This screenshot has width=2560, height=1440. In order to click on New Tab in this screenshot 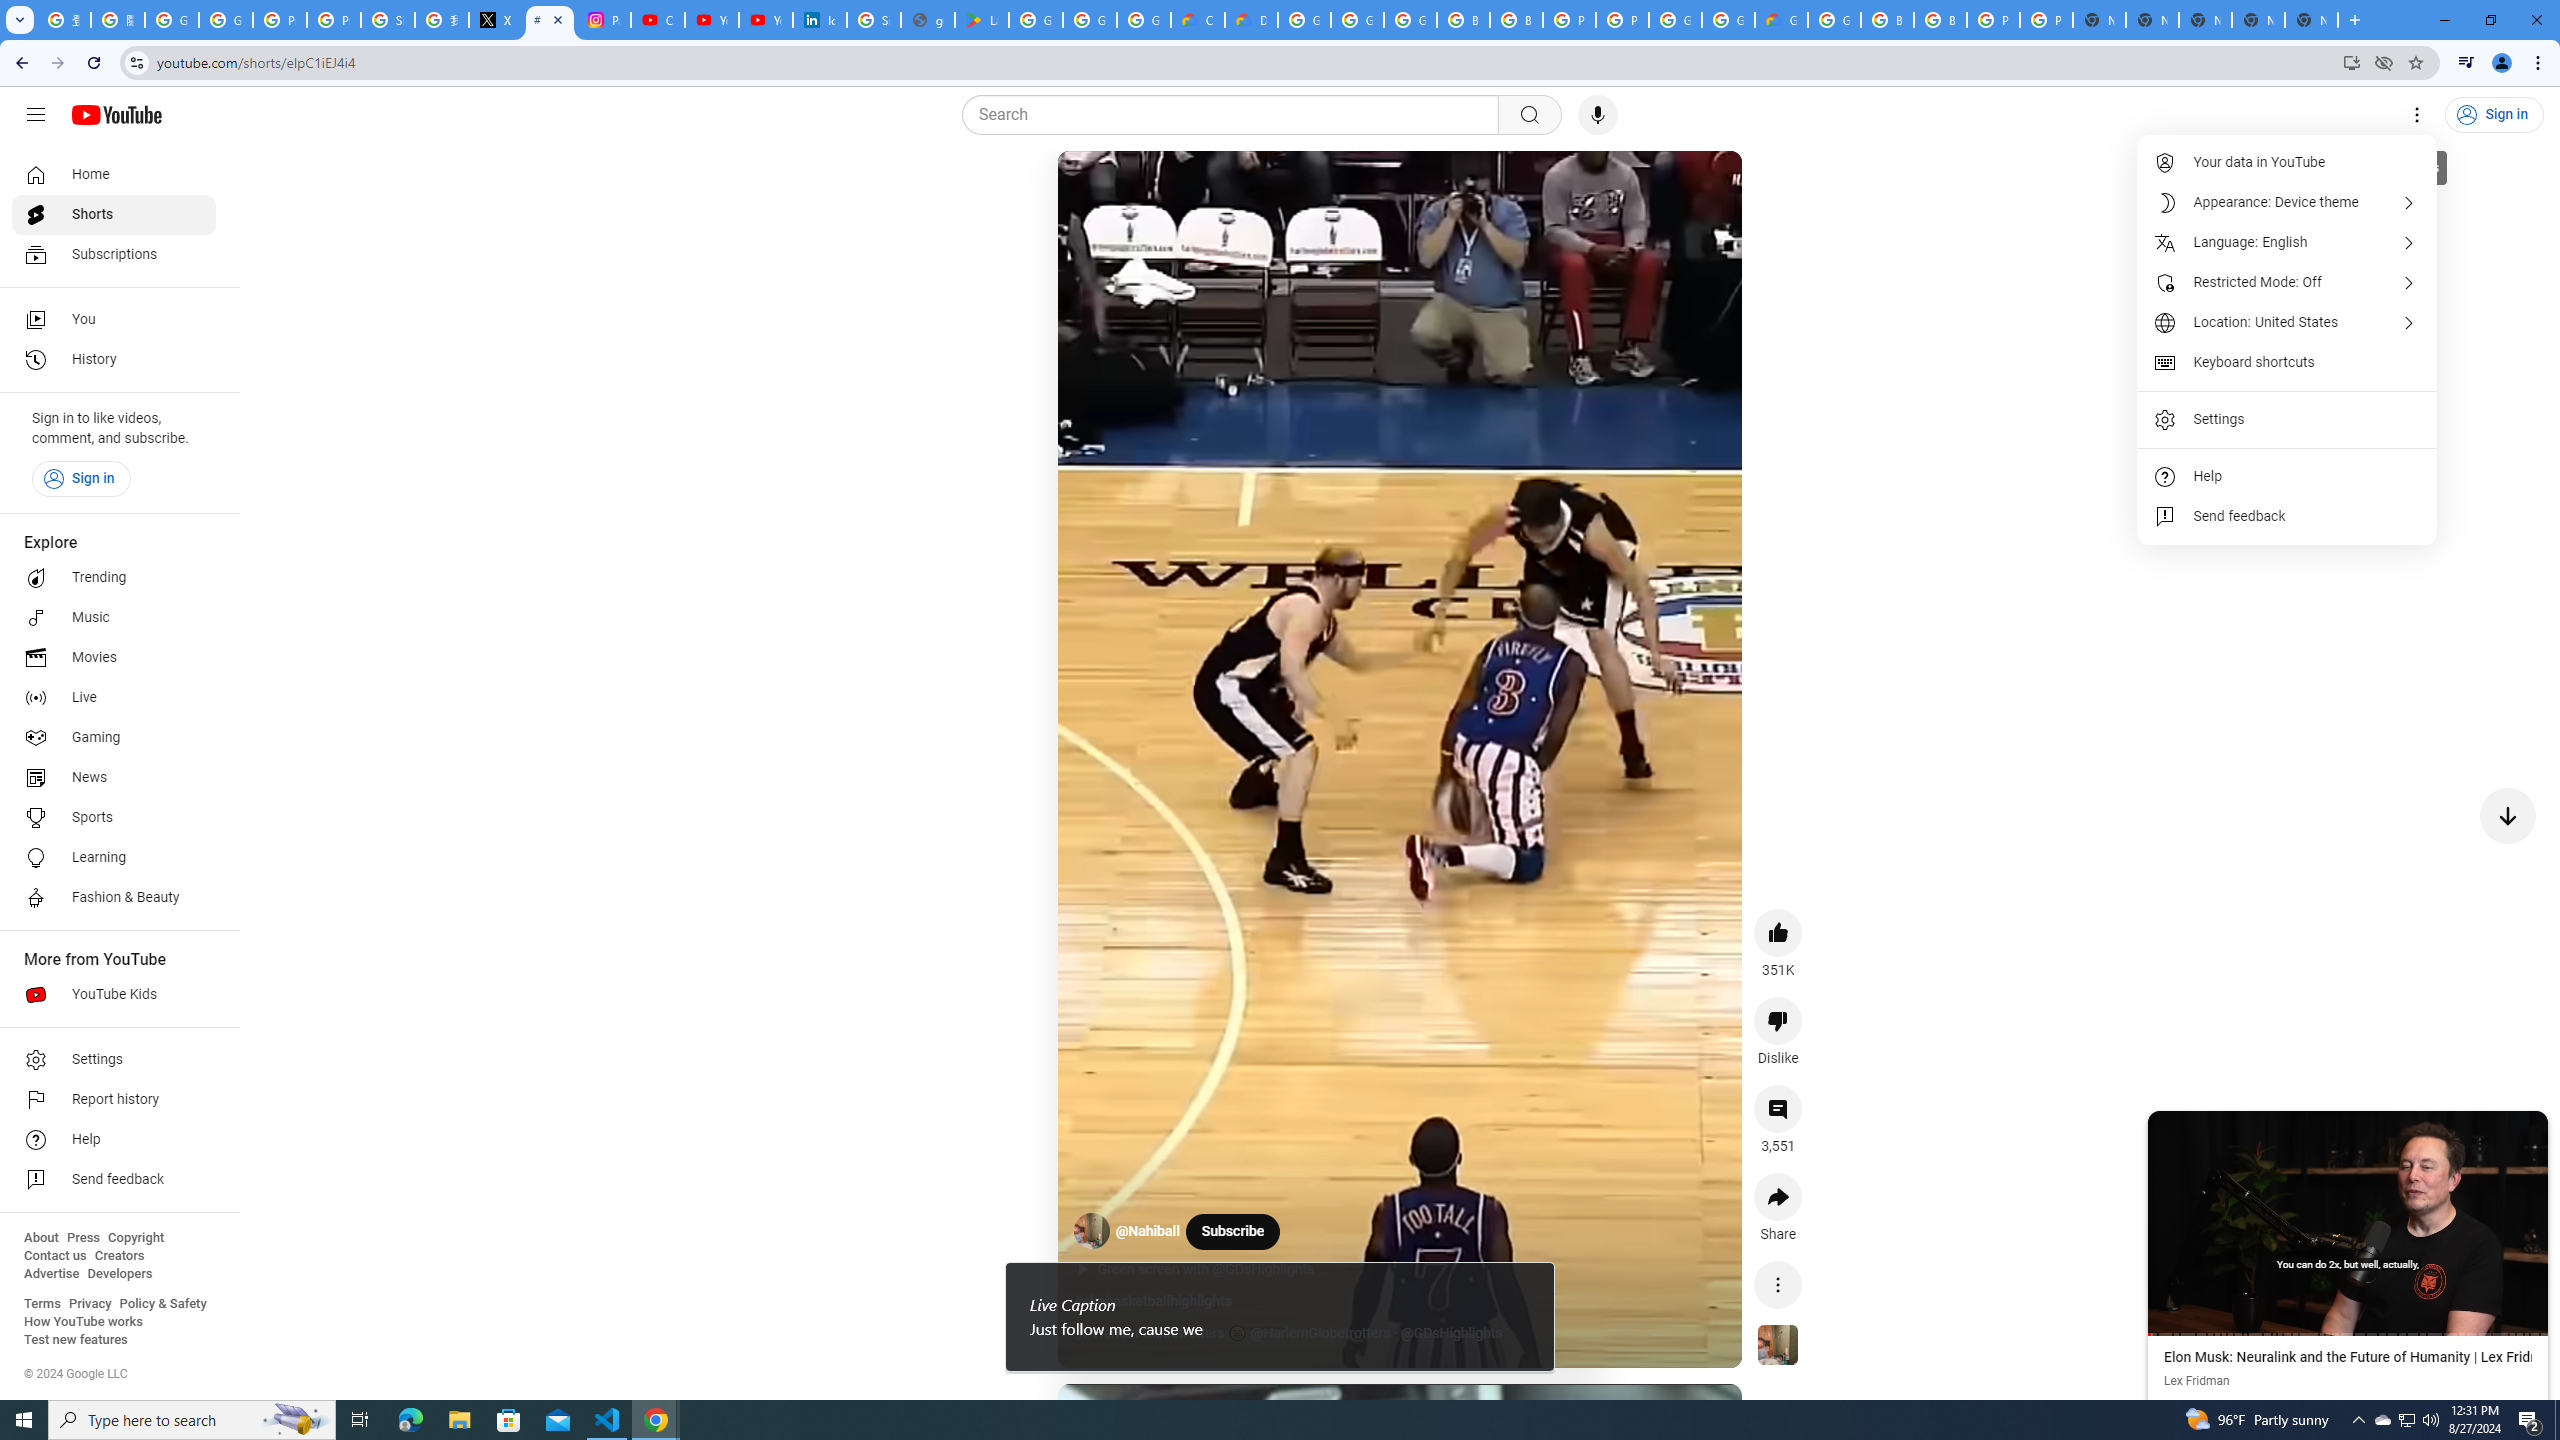, I will do `click(2311, 20)`.